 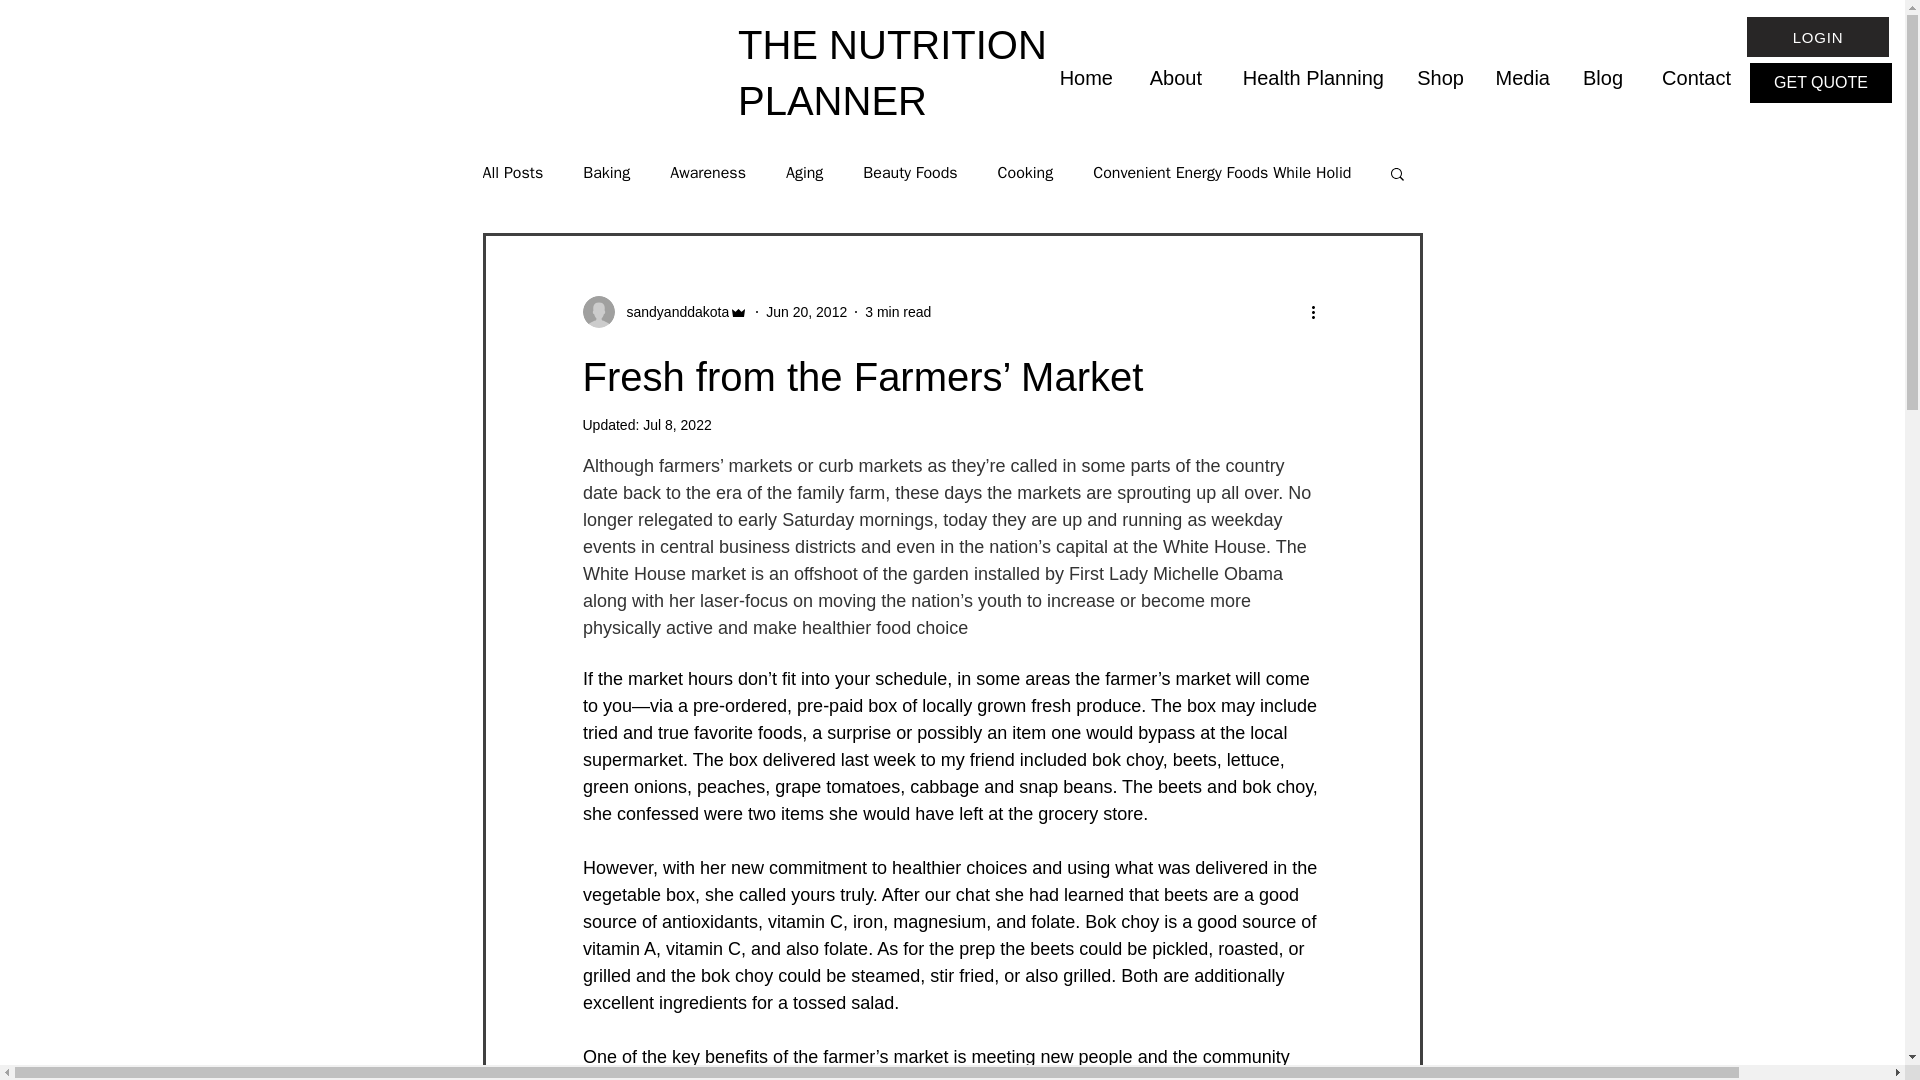 I want to click on Cooking, so click(x=1026, y=172).